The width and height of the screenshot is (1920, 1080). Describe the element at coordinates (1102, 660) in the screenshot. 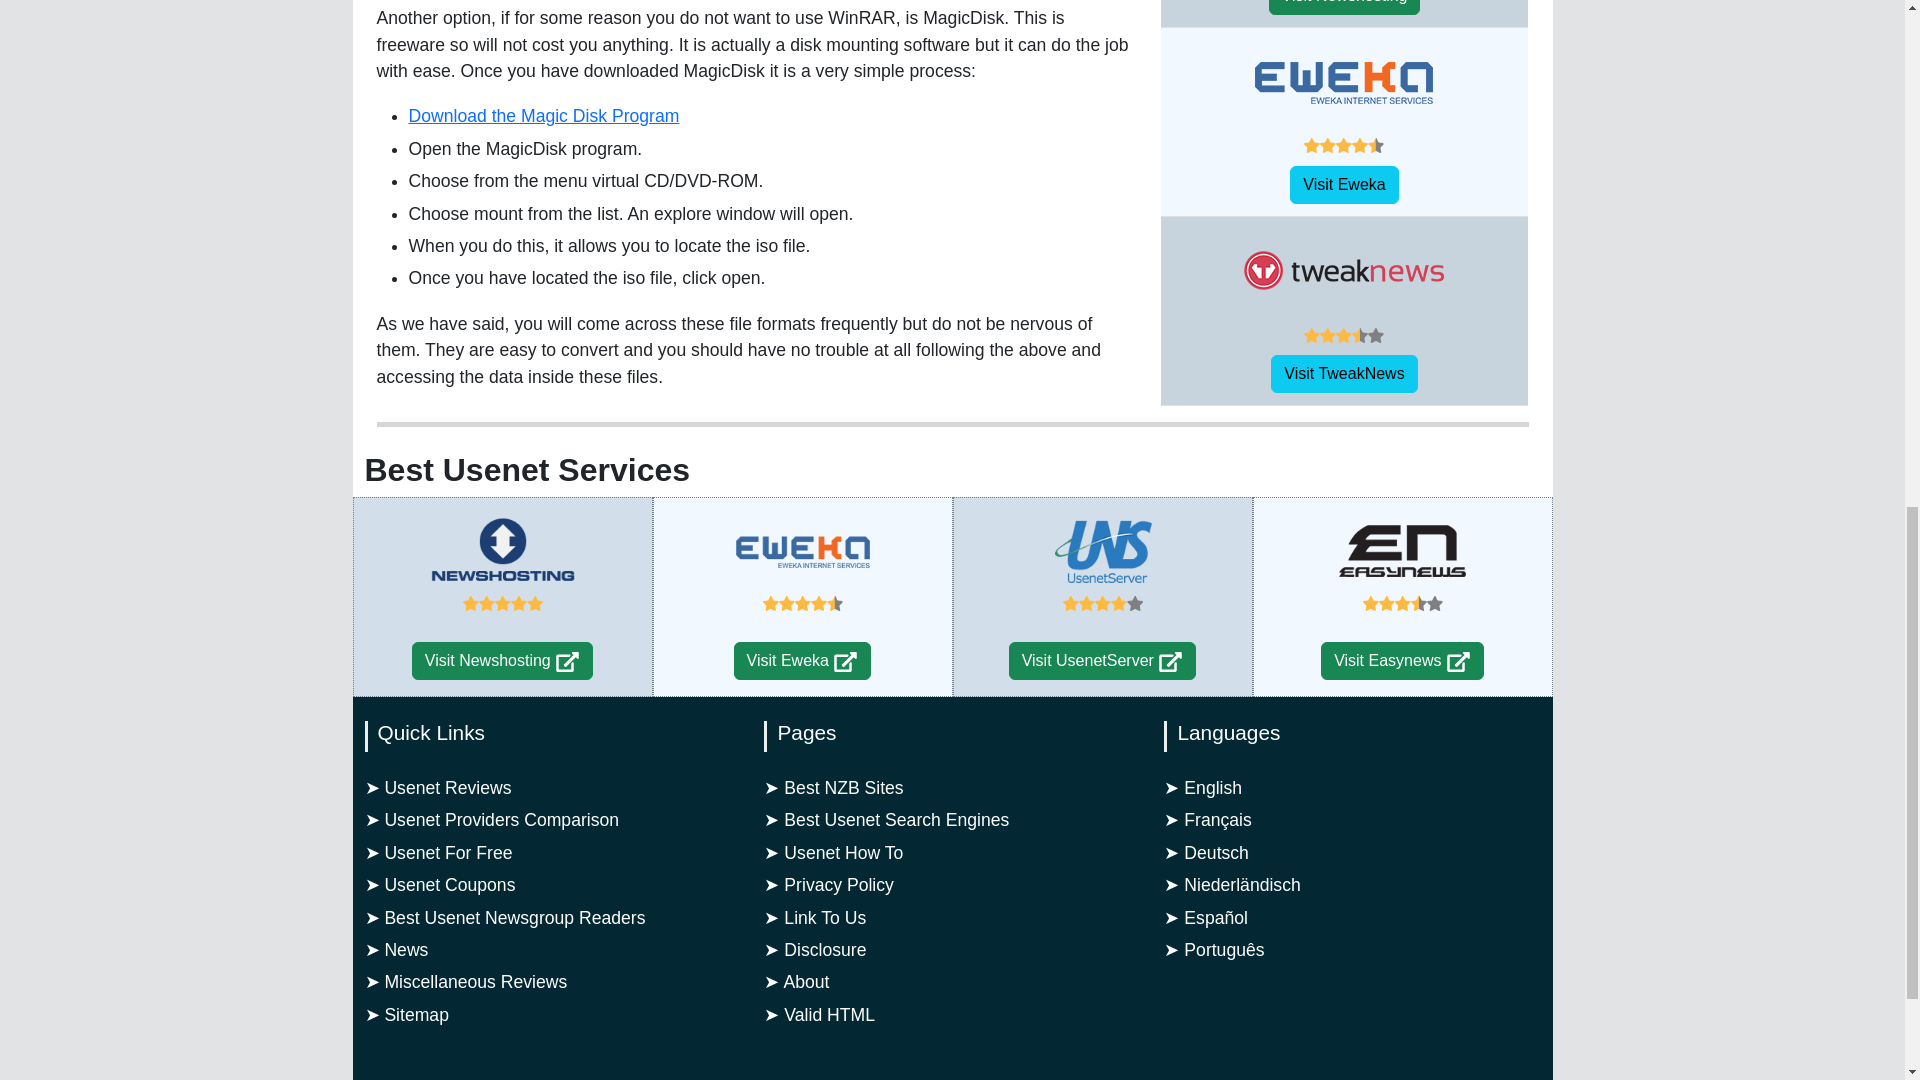

I see `Visit UsenetServer` at that location.